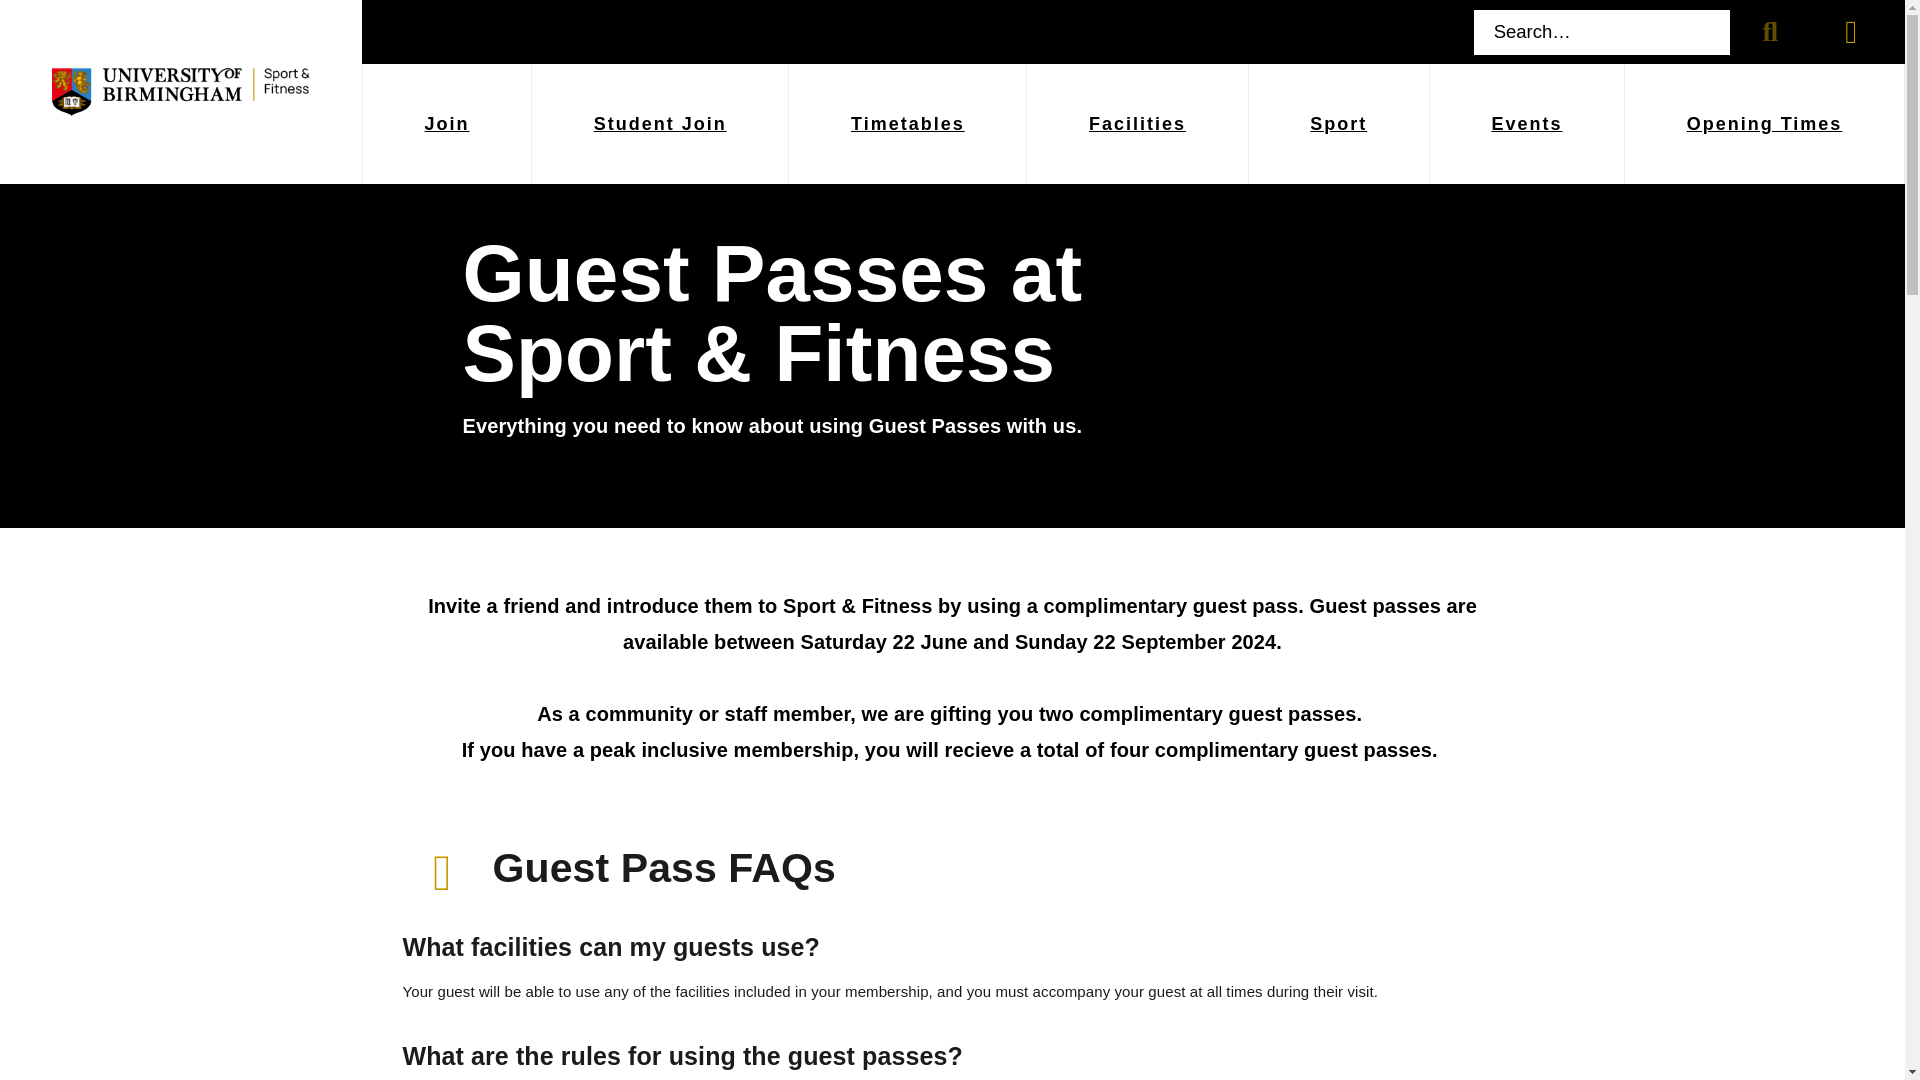 Image resolution: width=1920 pixels, height=1080 pixels. What do you see at coordinates (1764, 123) in the screenshot?
I see `Opening Times` at bounding box center [1764, 123].